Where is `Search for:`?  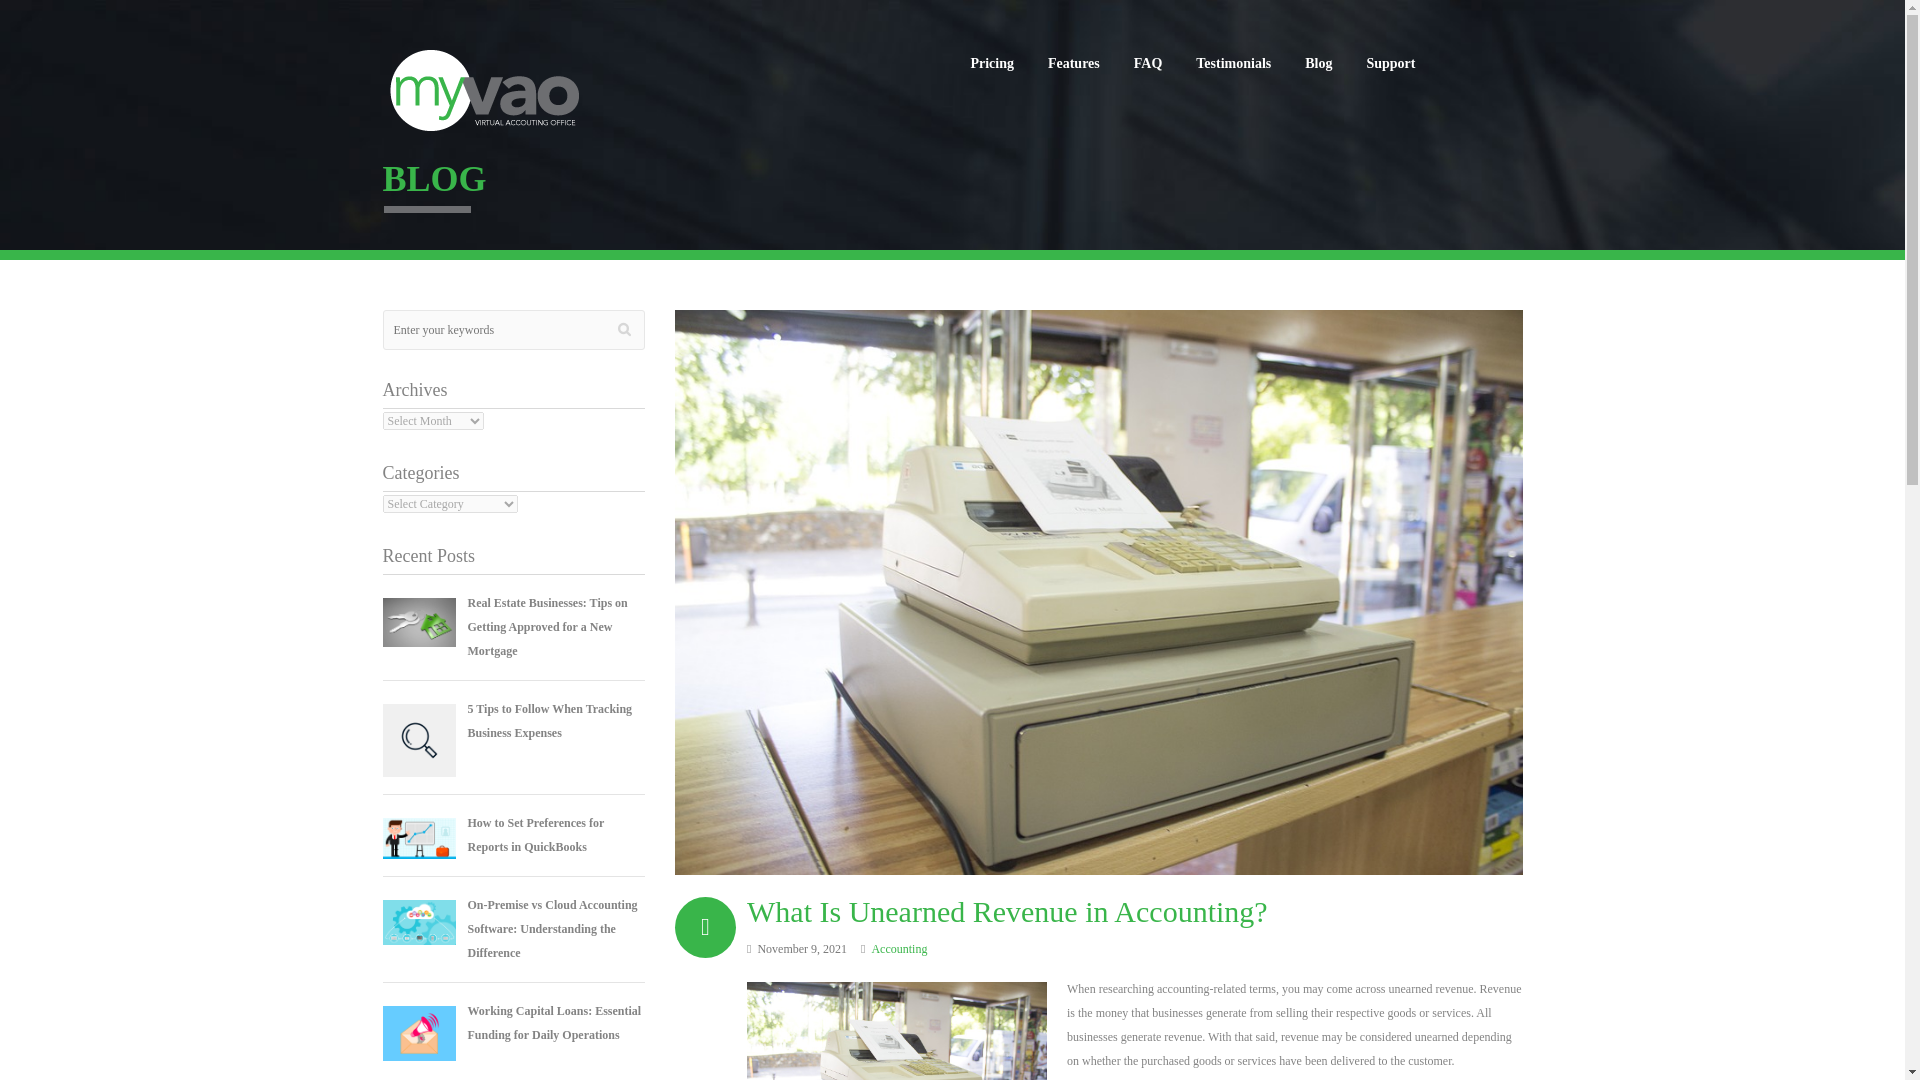 Search for: is located at coordinates (514, 329).